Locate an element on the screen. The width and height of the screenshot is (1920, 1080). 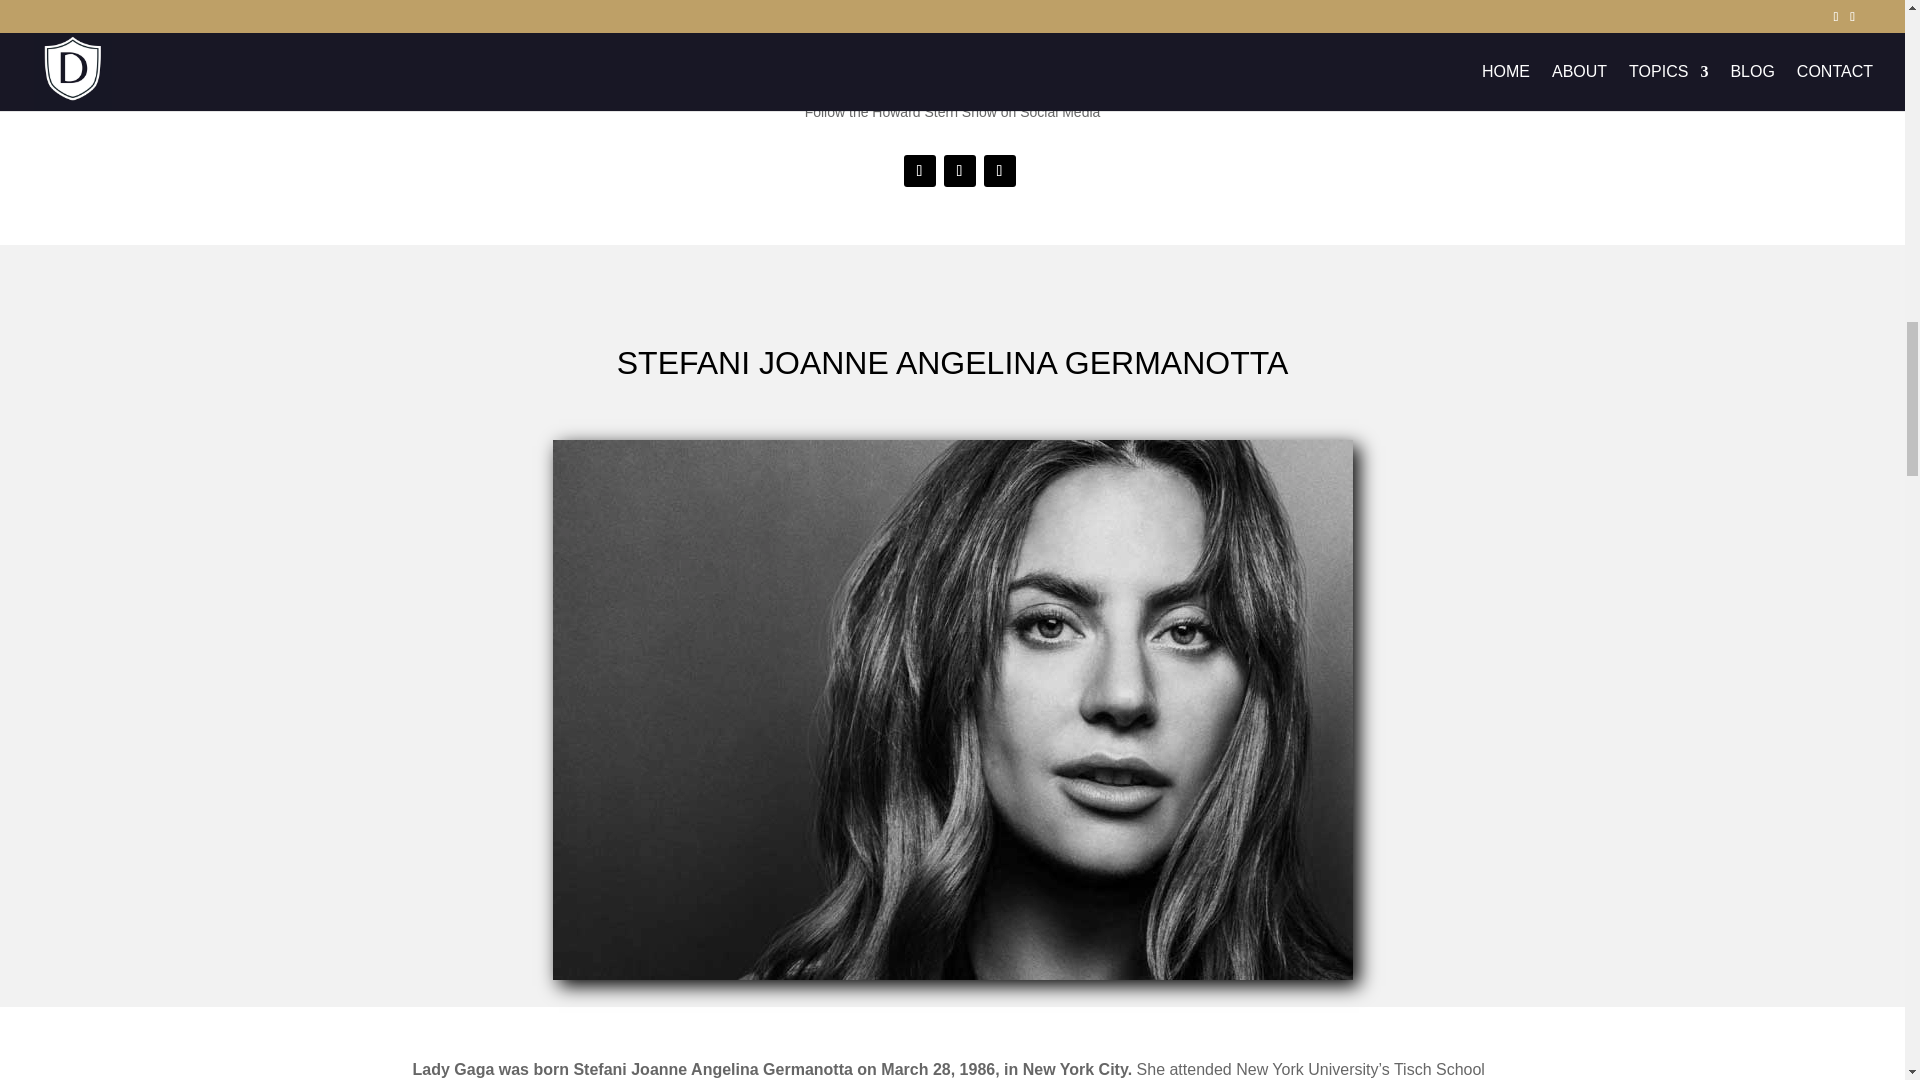
Follow on Instagram is located at coordinates (999, 170).